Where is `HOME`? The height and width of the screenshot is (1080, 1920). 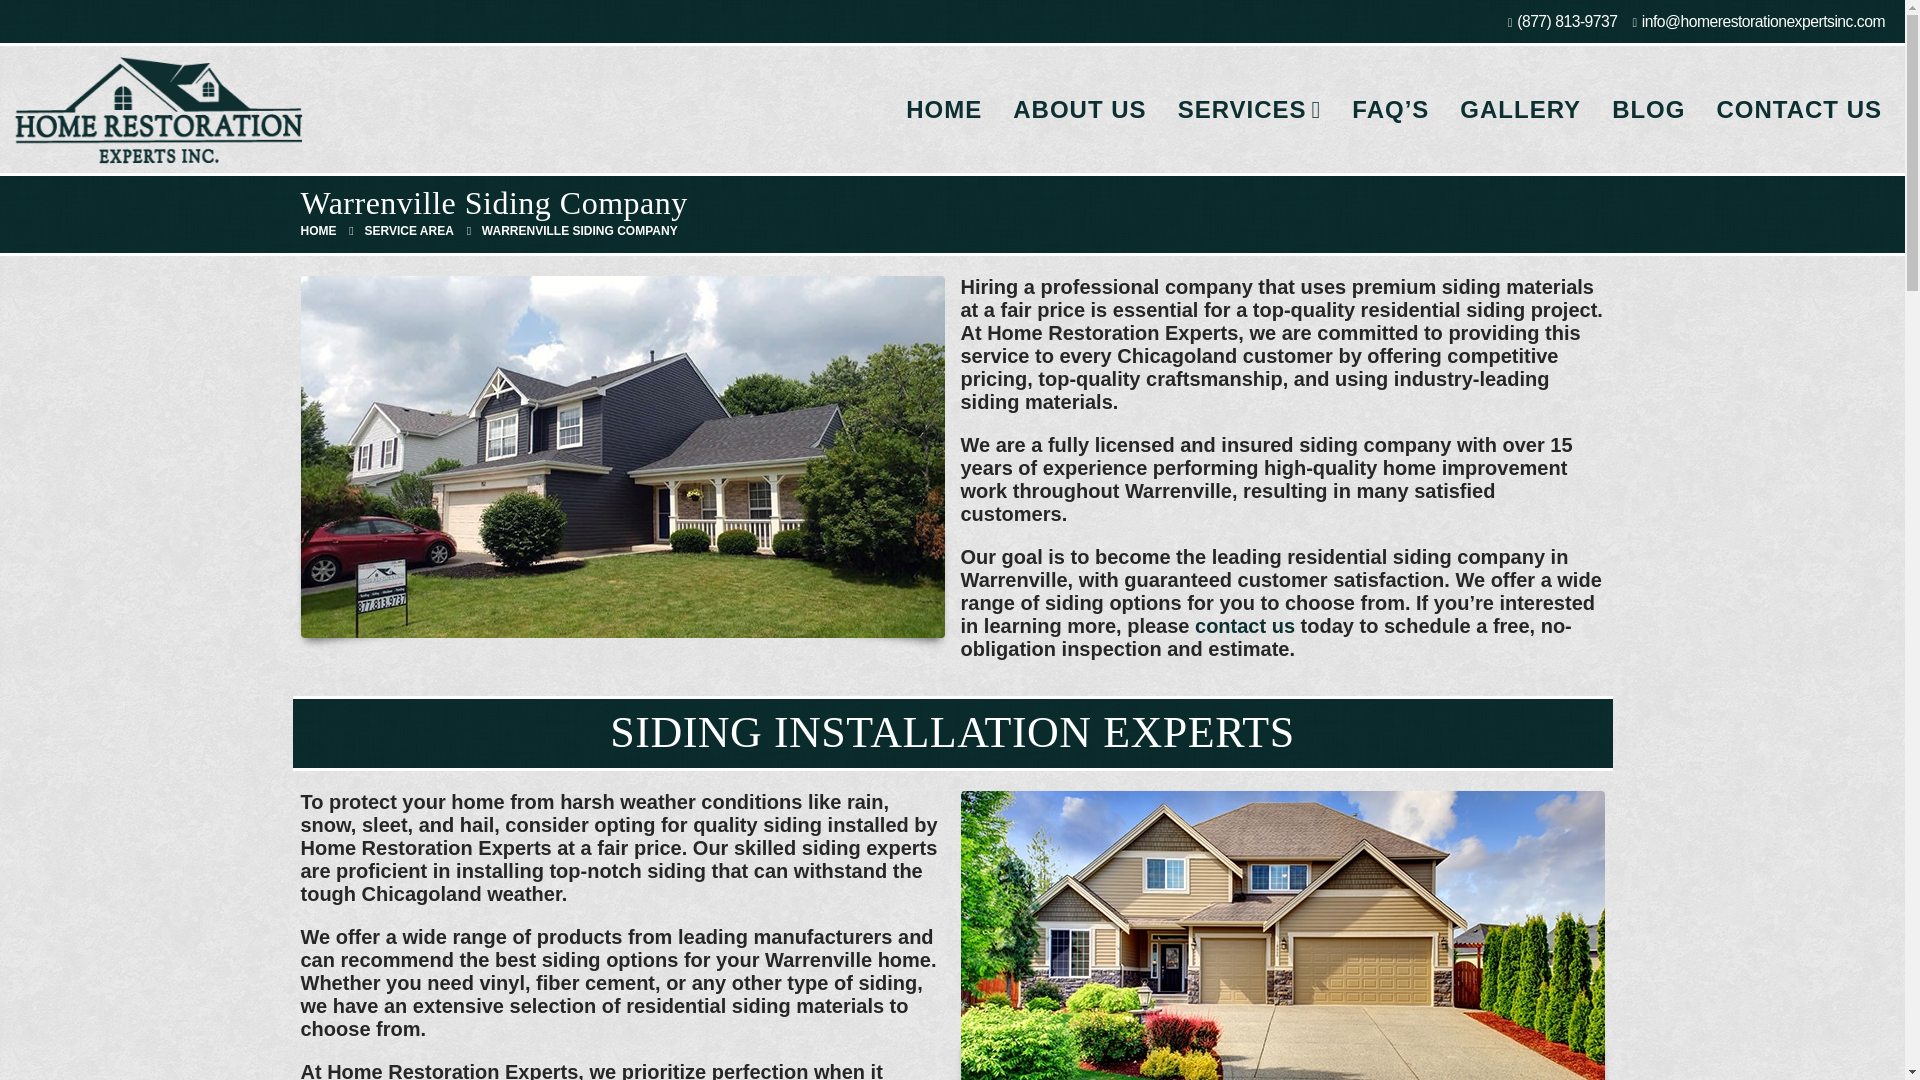 HOME is located at coordinates (943, 109).